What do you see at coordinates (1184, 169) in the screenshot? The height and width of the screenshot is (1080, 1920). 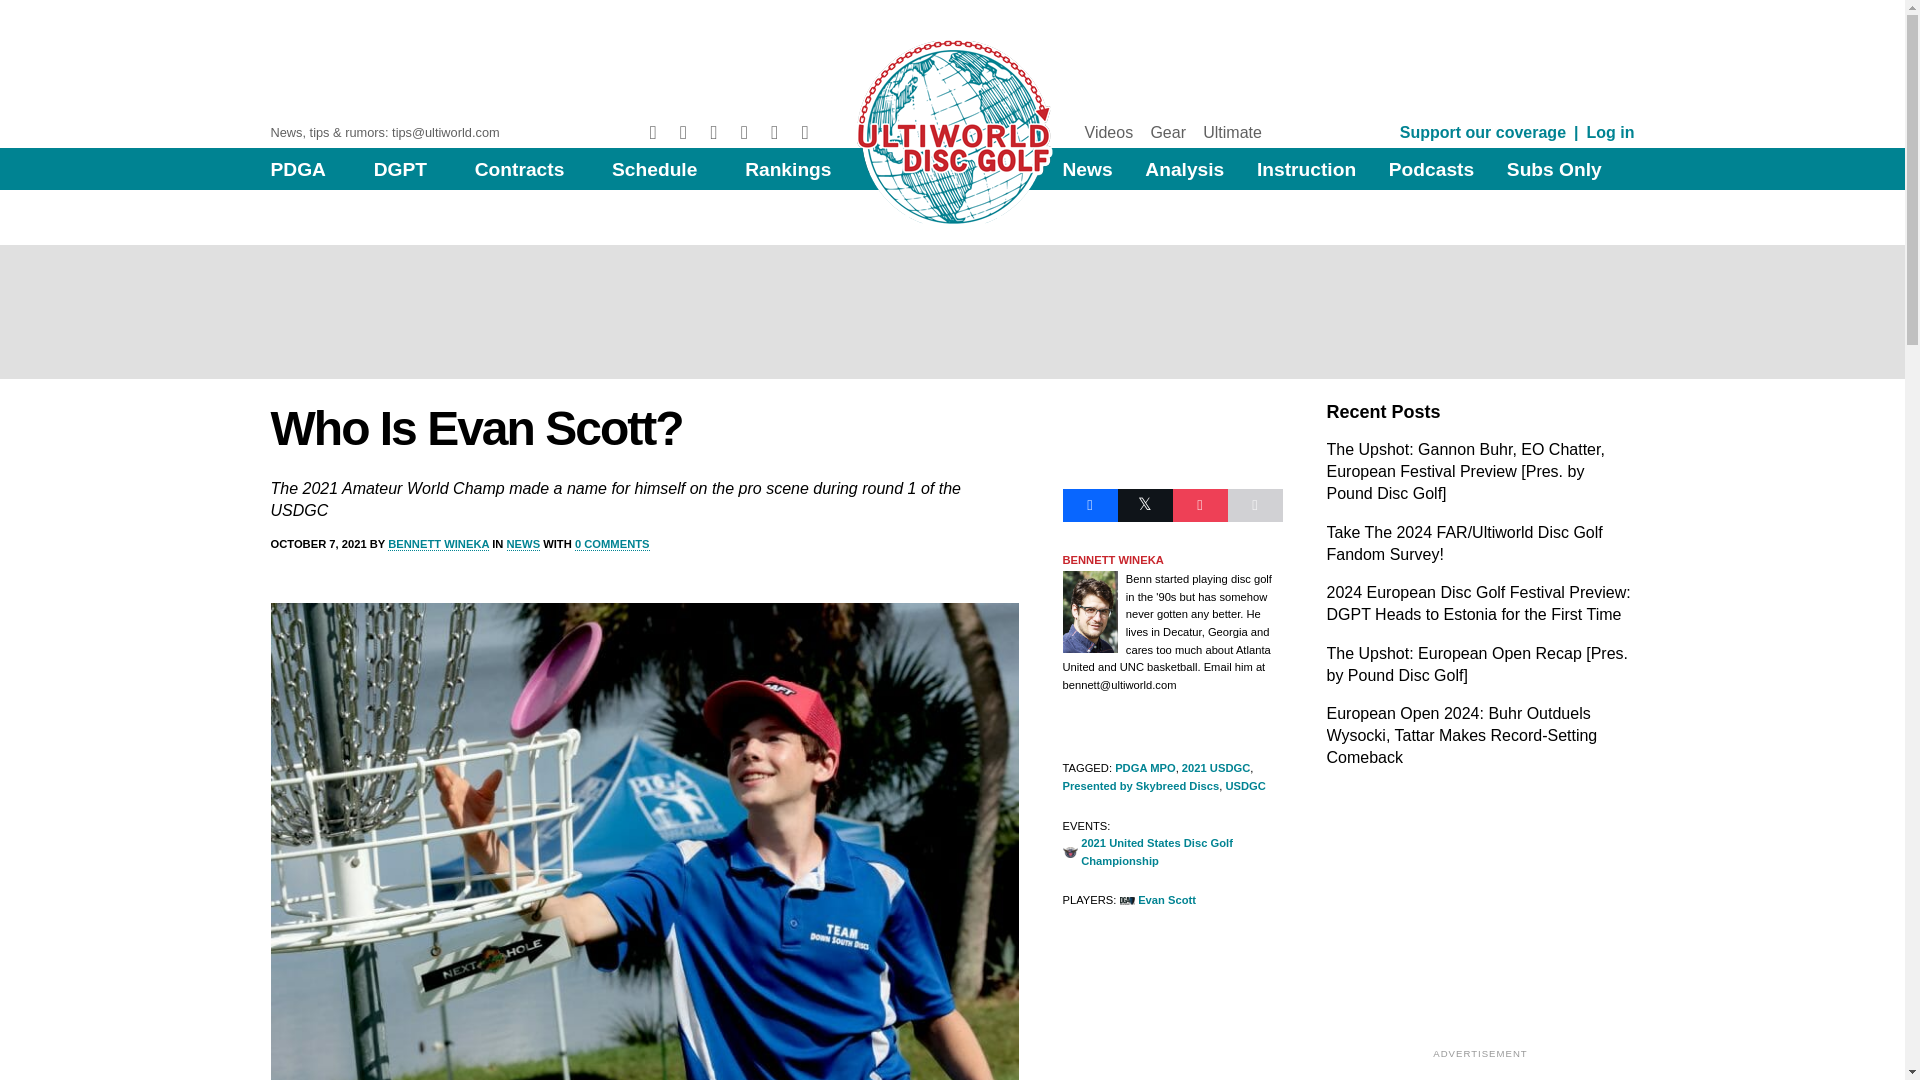 I see `Analysis` at bounding box center [1184, 169].